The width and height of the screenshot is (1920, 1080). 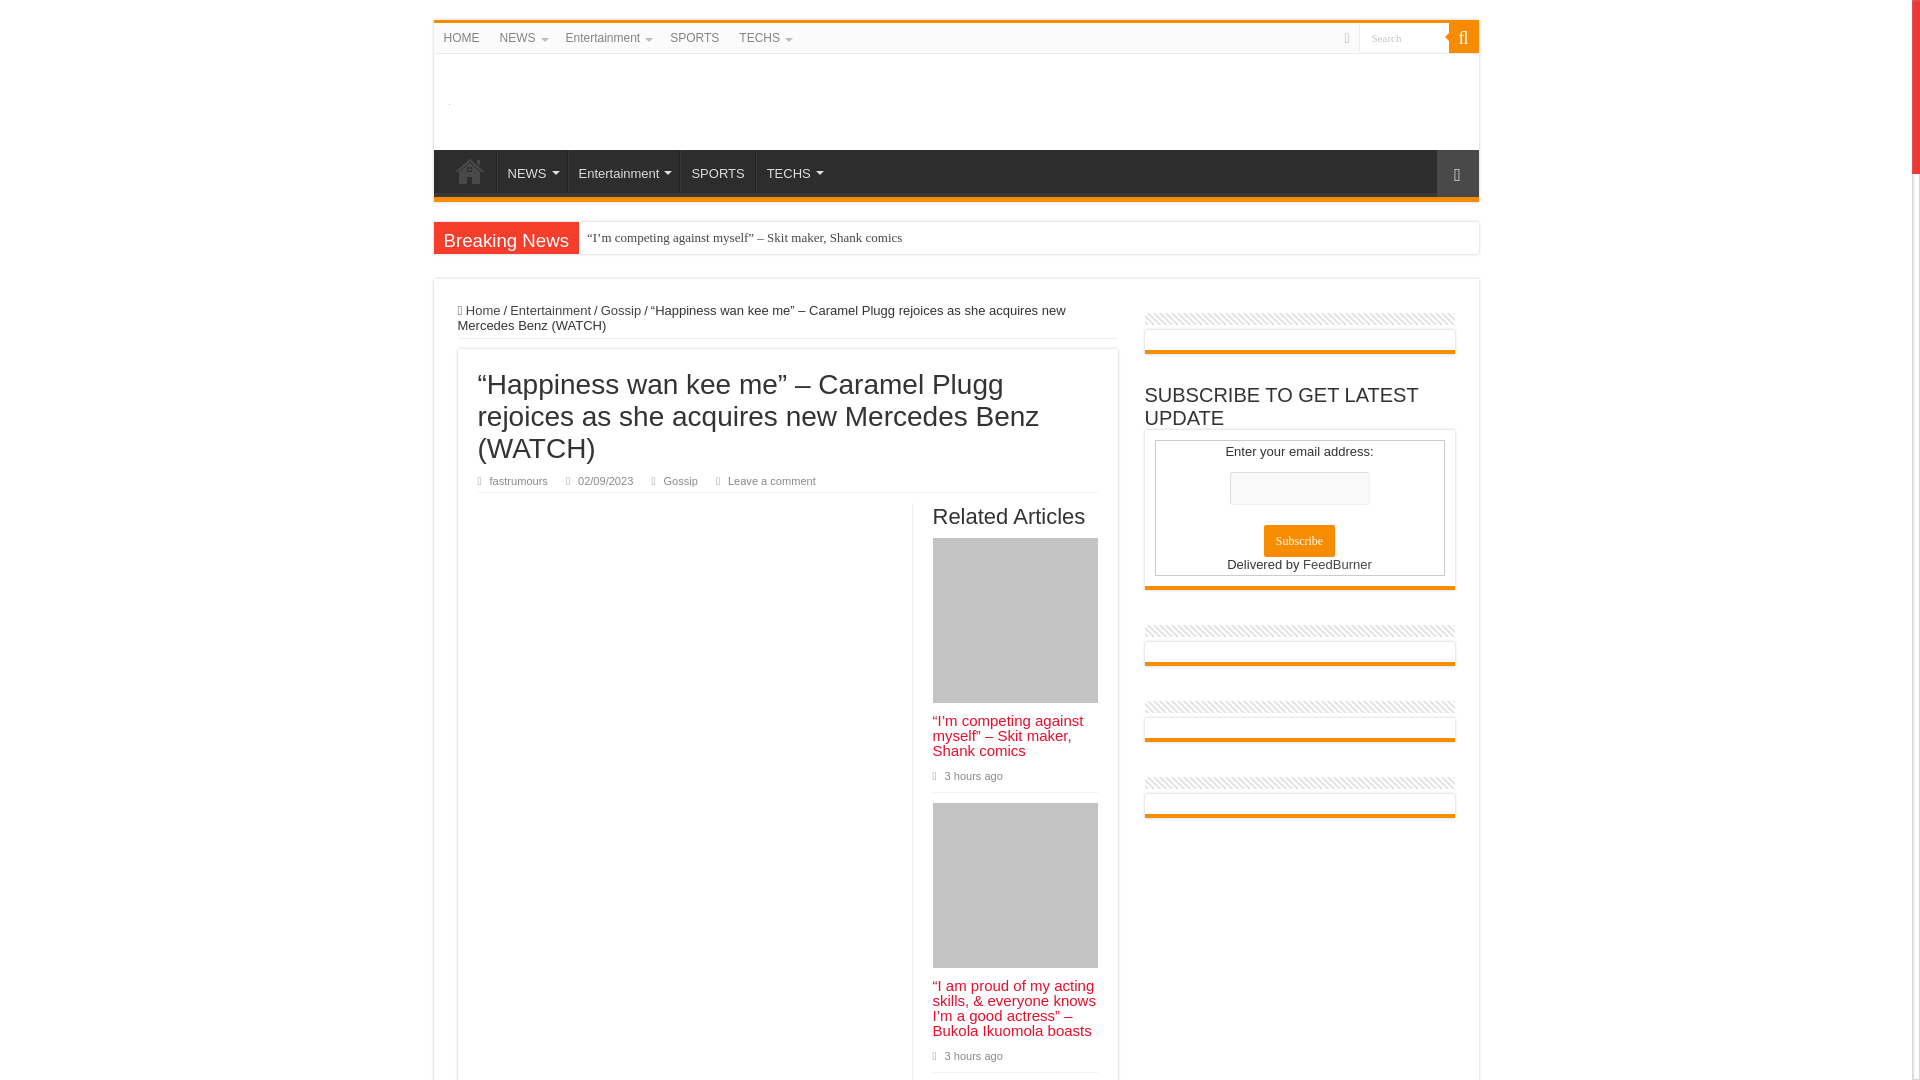 I want to click on NEWS, so click(x=530, y=171).